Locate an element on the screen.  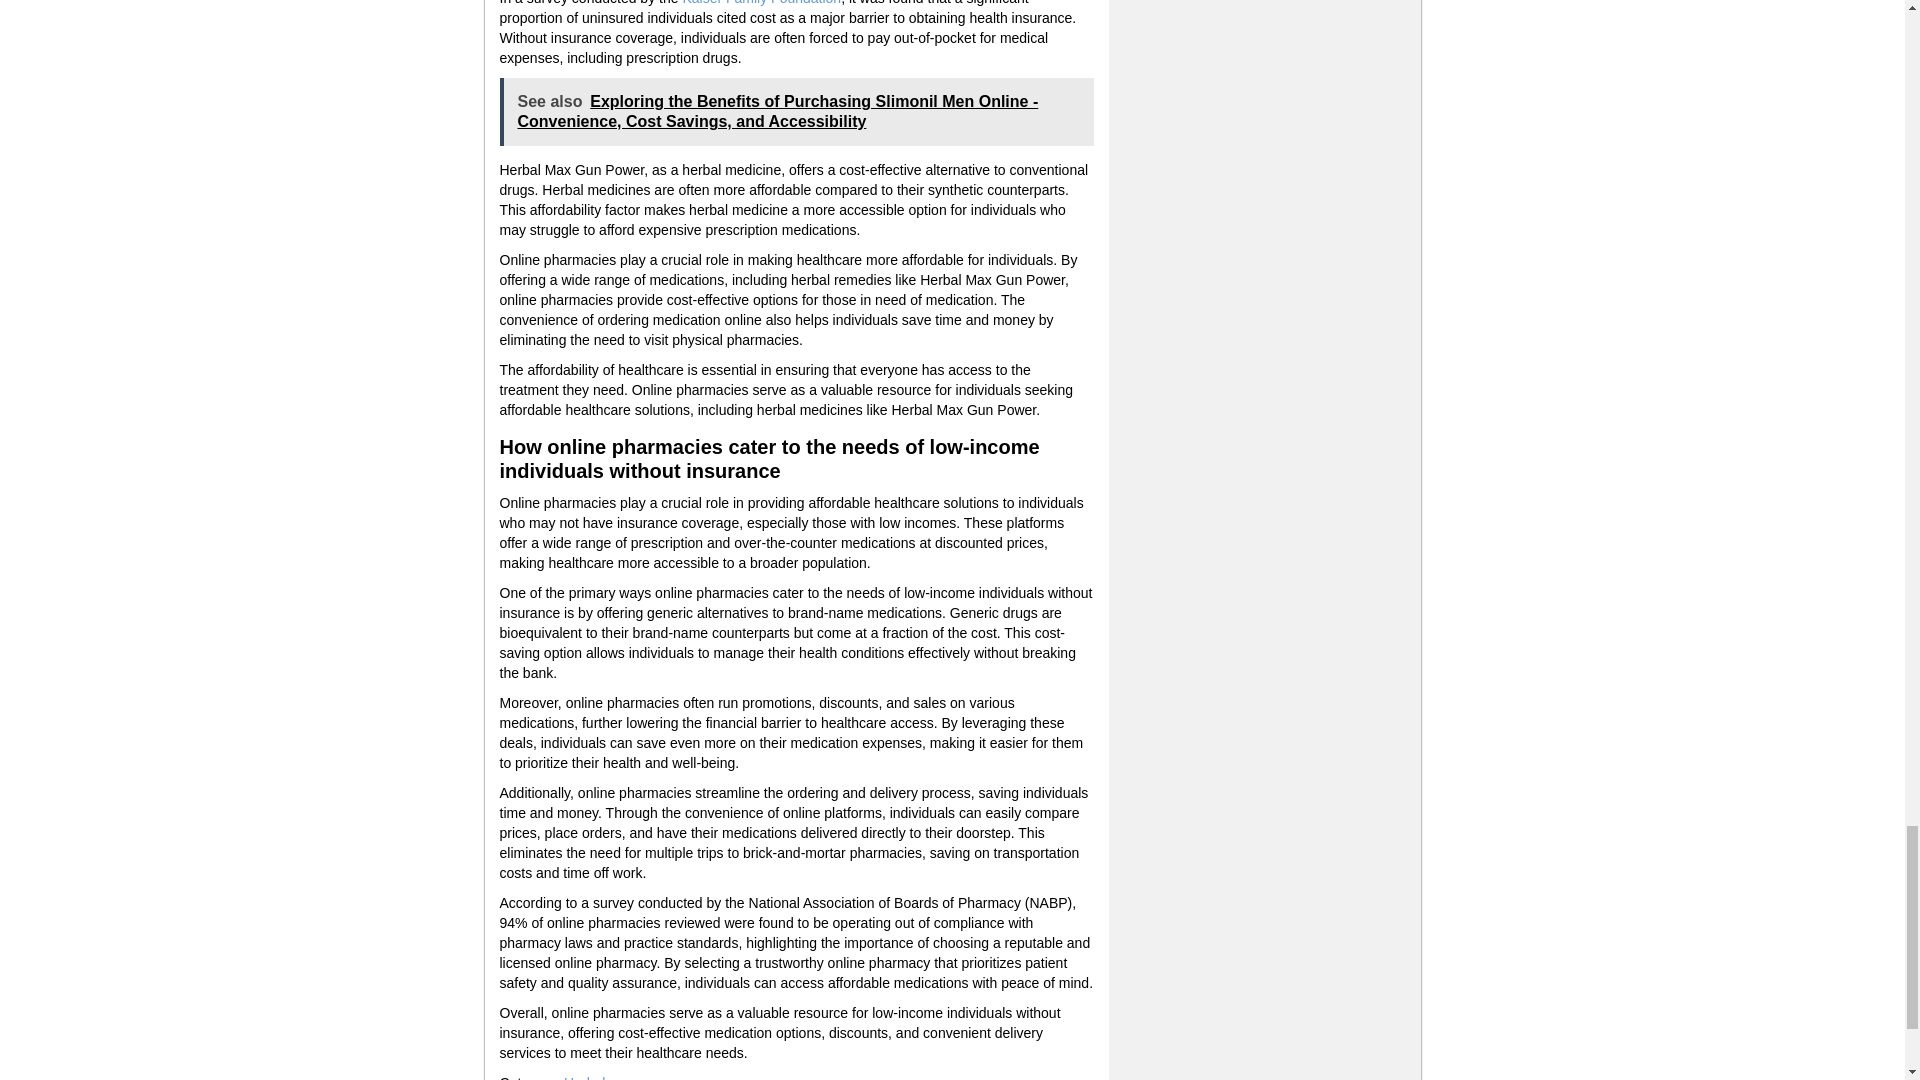
Kaiser Family Foundation is located at coordinates (760, 3).